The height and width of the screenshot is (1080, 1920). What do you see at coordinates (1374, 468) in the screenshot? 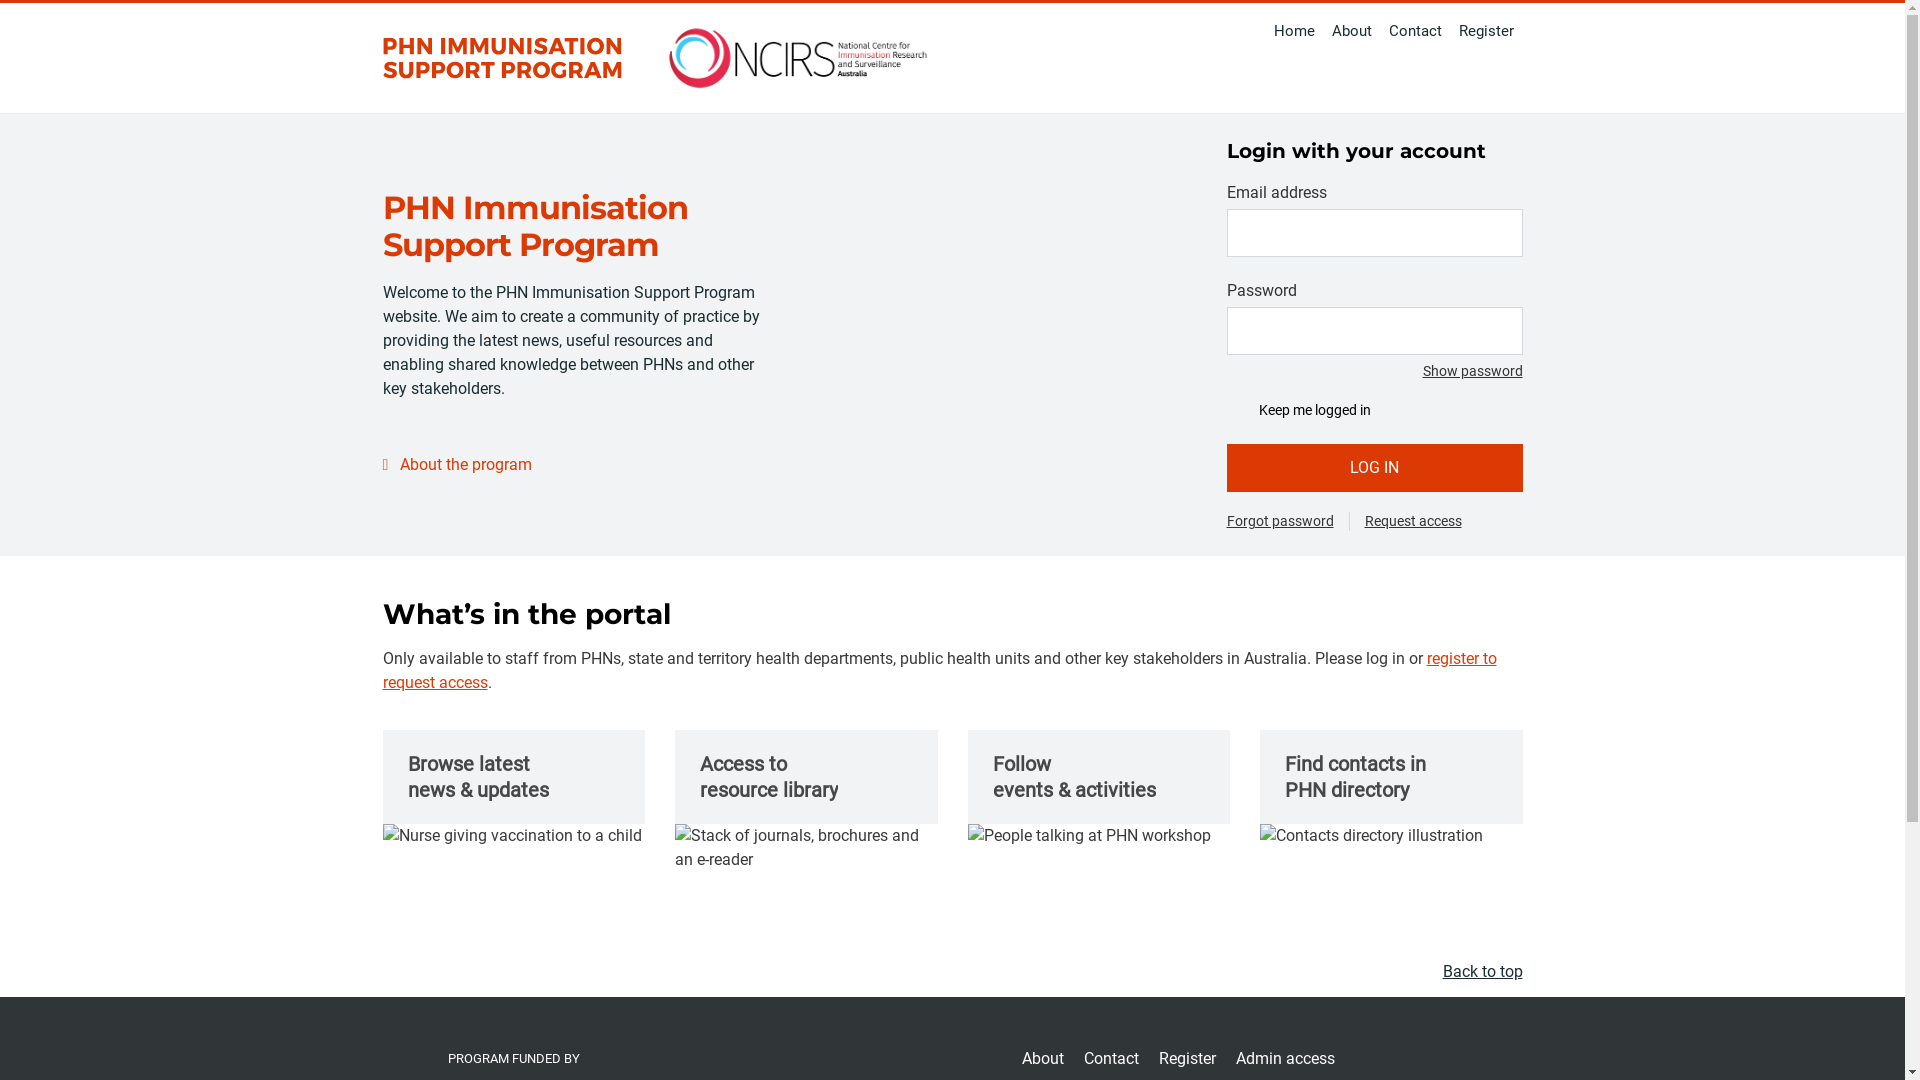
I see `LOG IN` at bounding box center [1374, 468].